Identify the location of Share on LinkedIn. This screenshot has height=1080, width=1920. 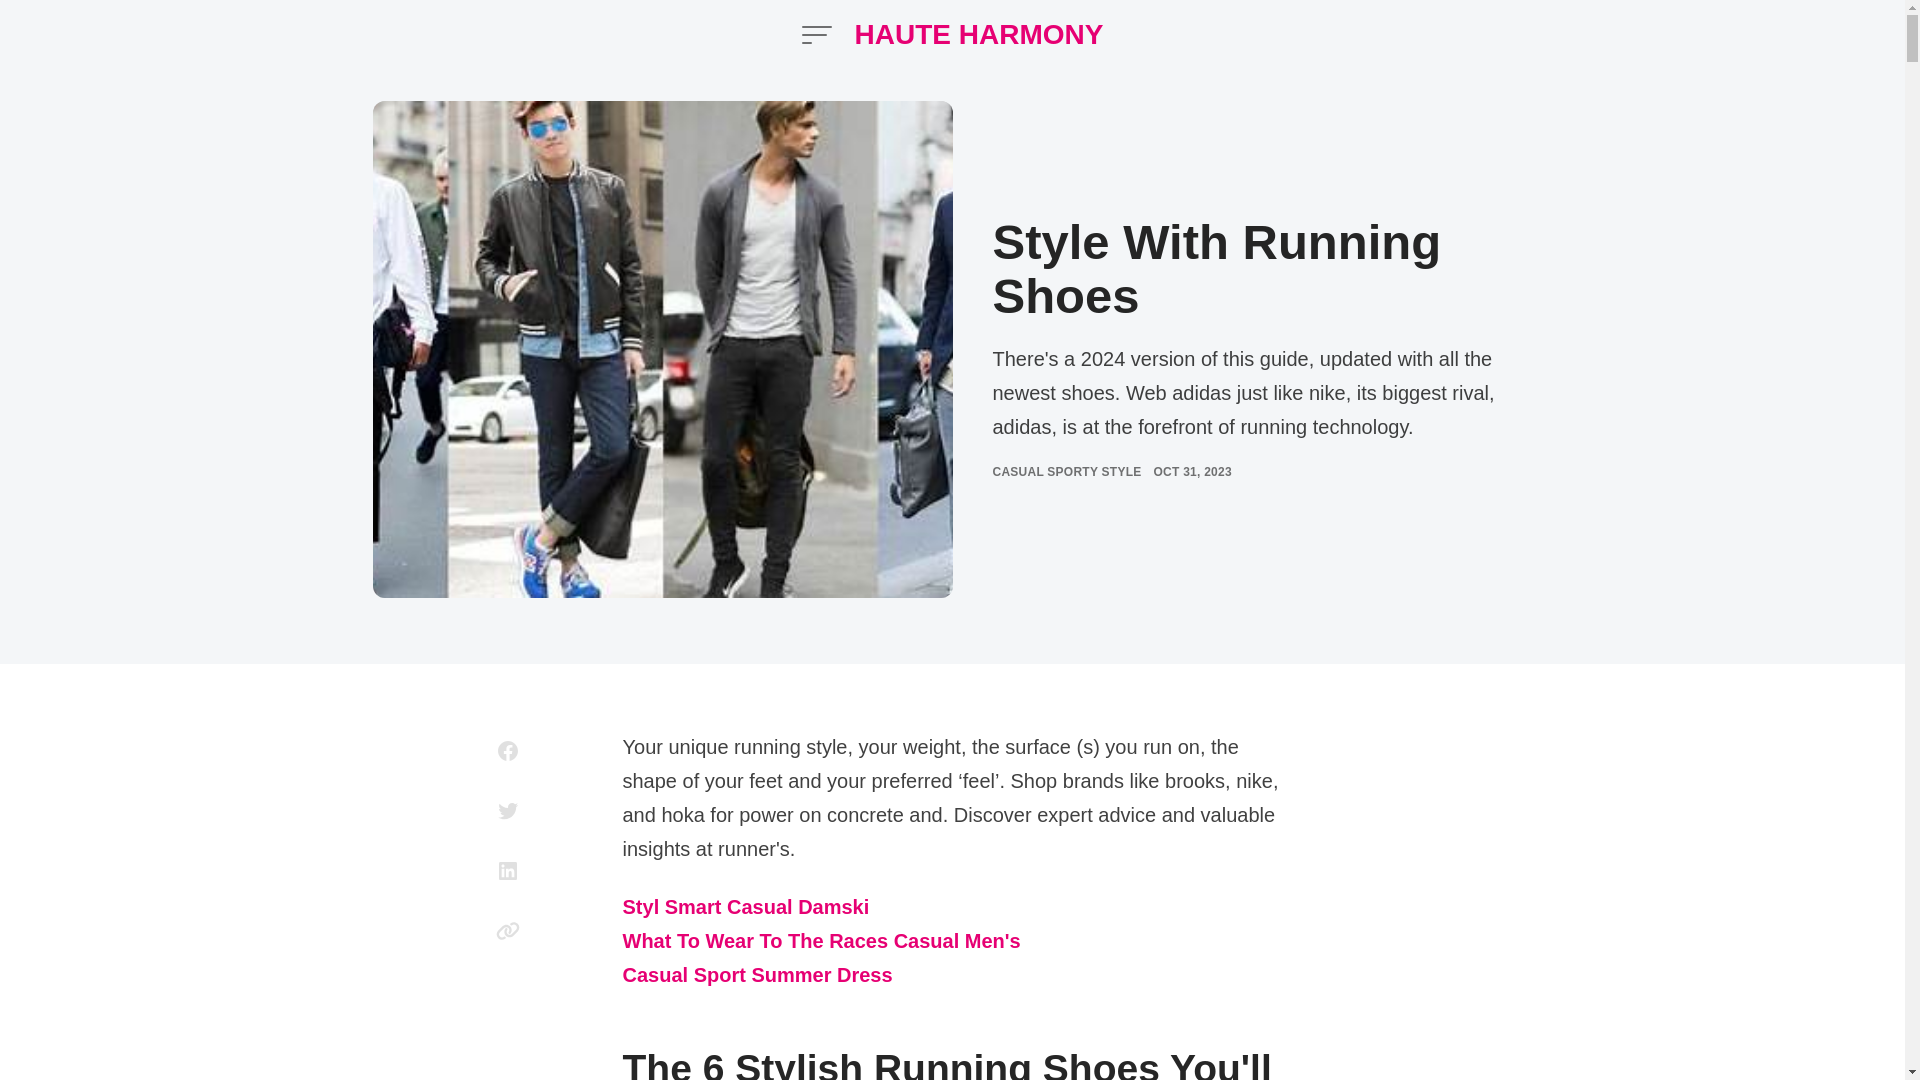
(508, 870).